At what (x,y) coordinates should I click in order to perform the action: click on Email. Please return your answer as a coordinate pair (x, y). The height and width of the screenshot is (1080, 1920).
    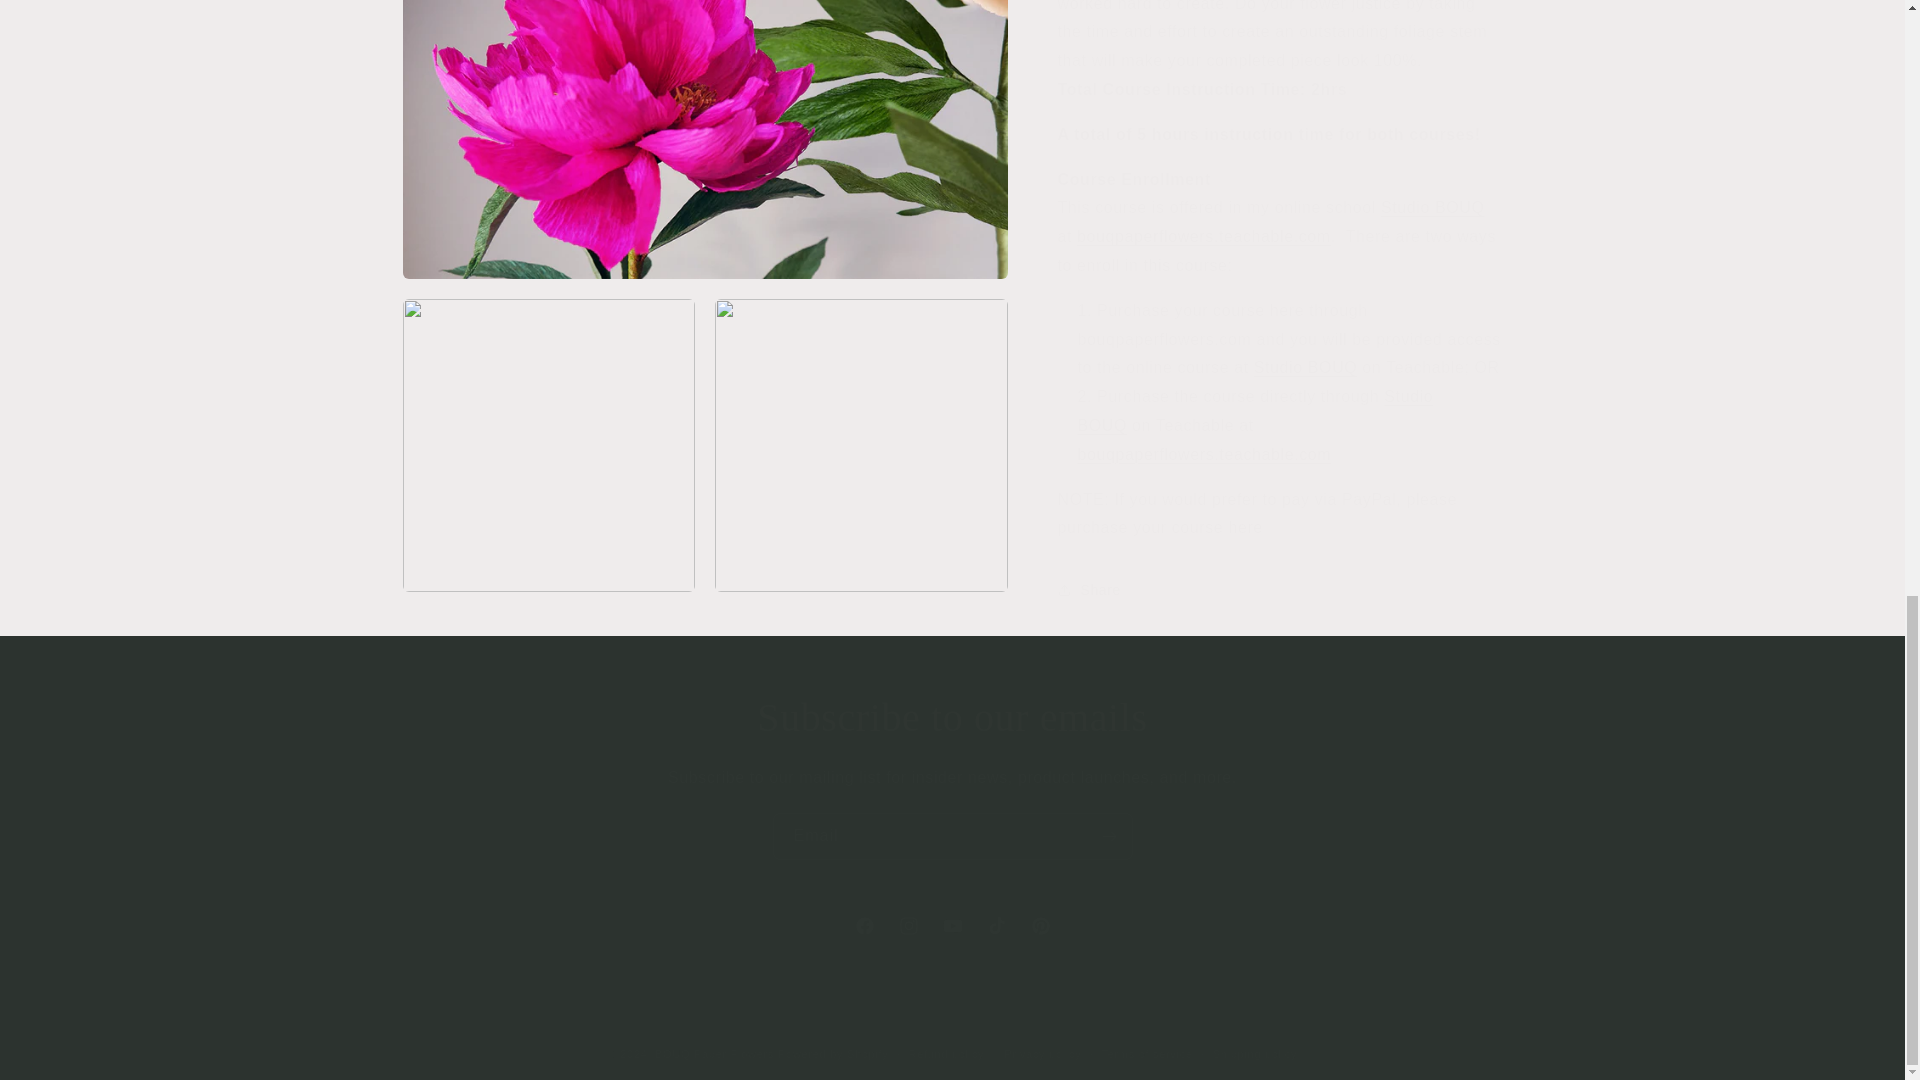
    Looking at the image, I should click on (1305, 352).